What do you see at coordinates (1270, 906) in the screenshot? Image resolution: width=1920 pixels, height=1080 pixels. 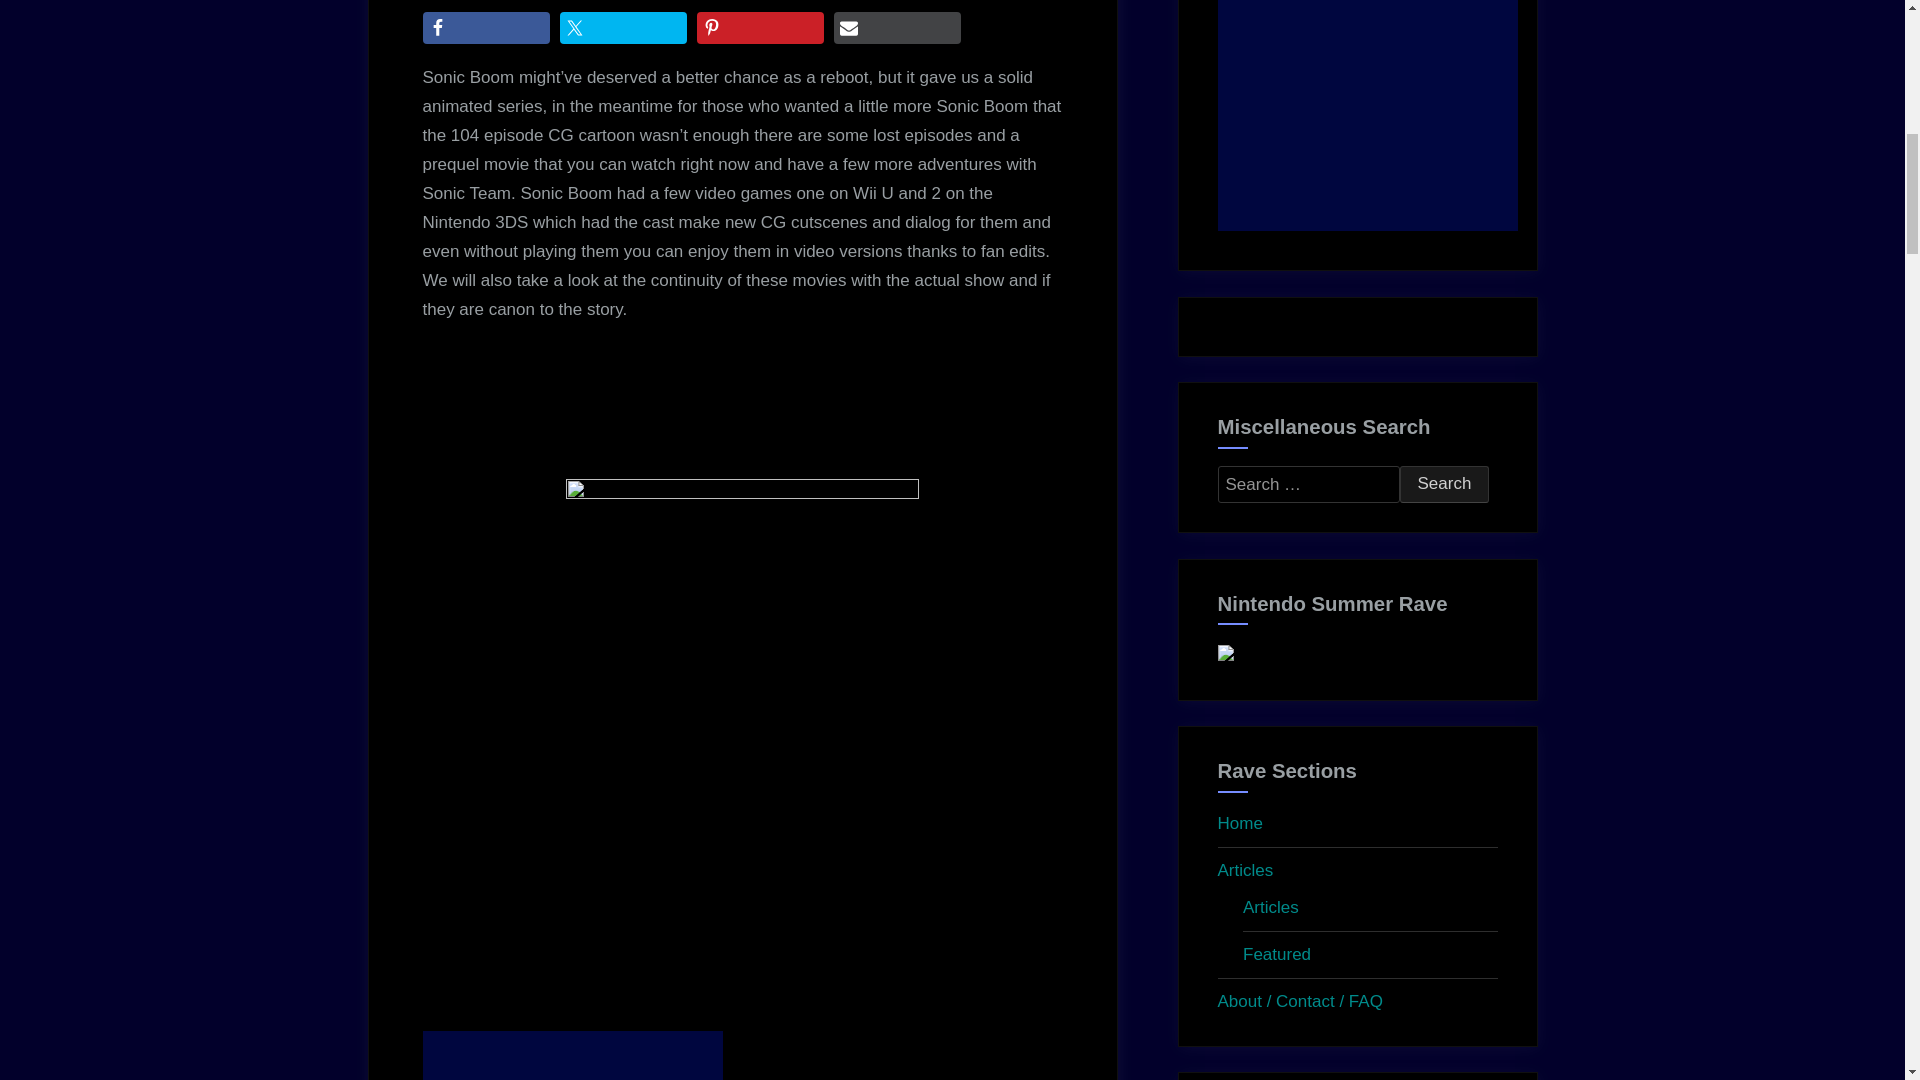 I see `Articles` at bounding box center [1270, 906].